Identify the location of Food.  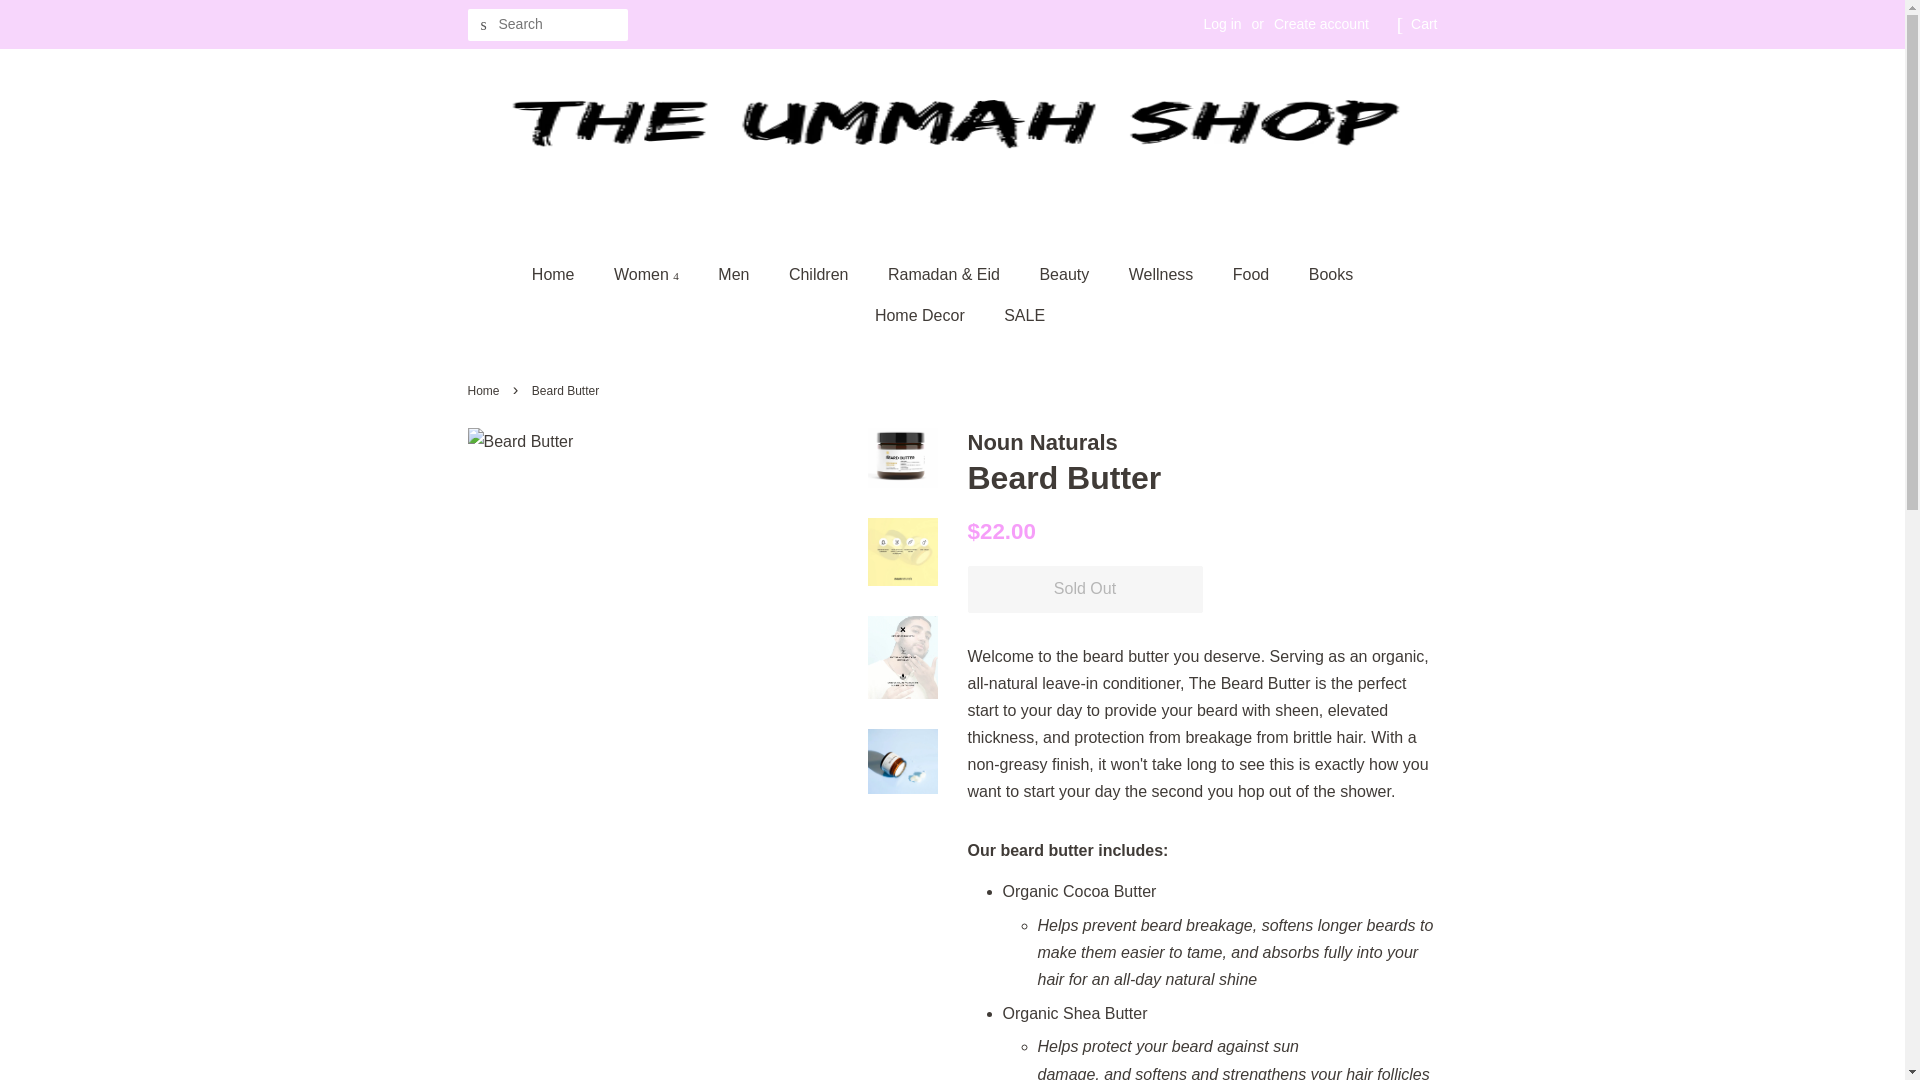
(1252, 274).